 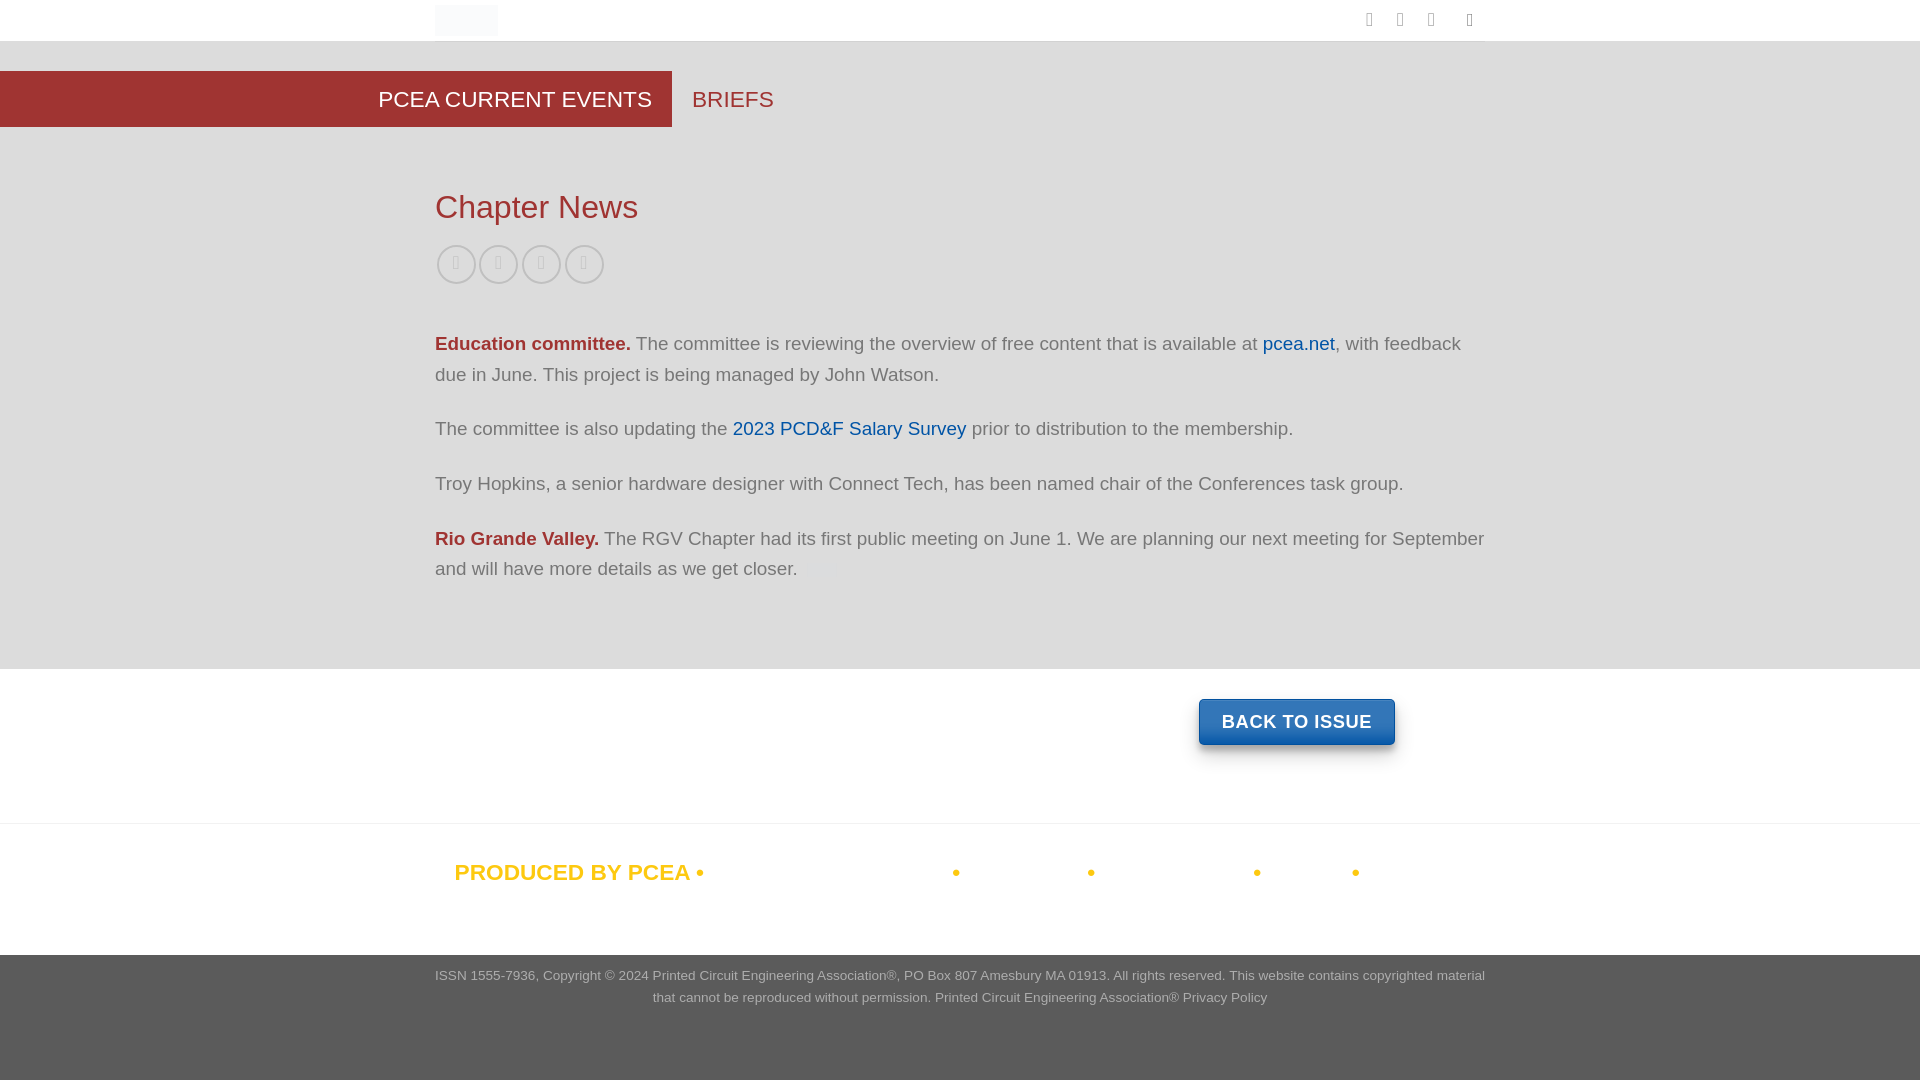 I want to click on BACK TO ISSUE, so click(x=1296, y=722).